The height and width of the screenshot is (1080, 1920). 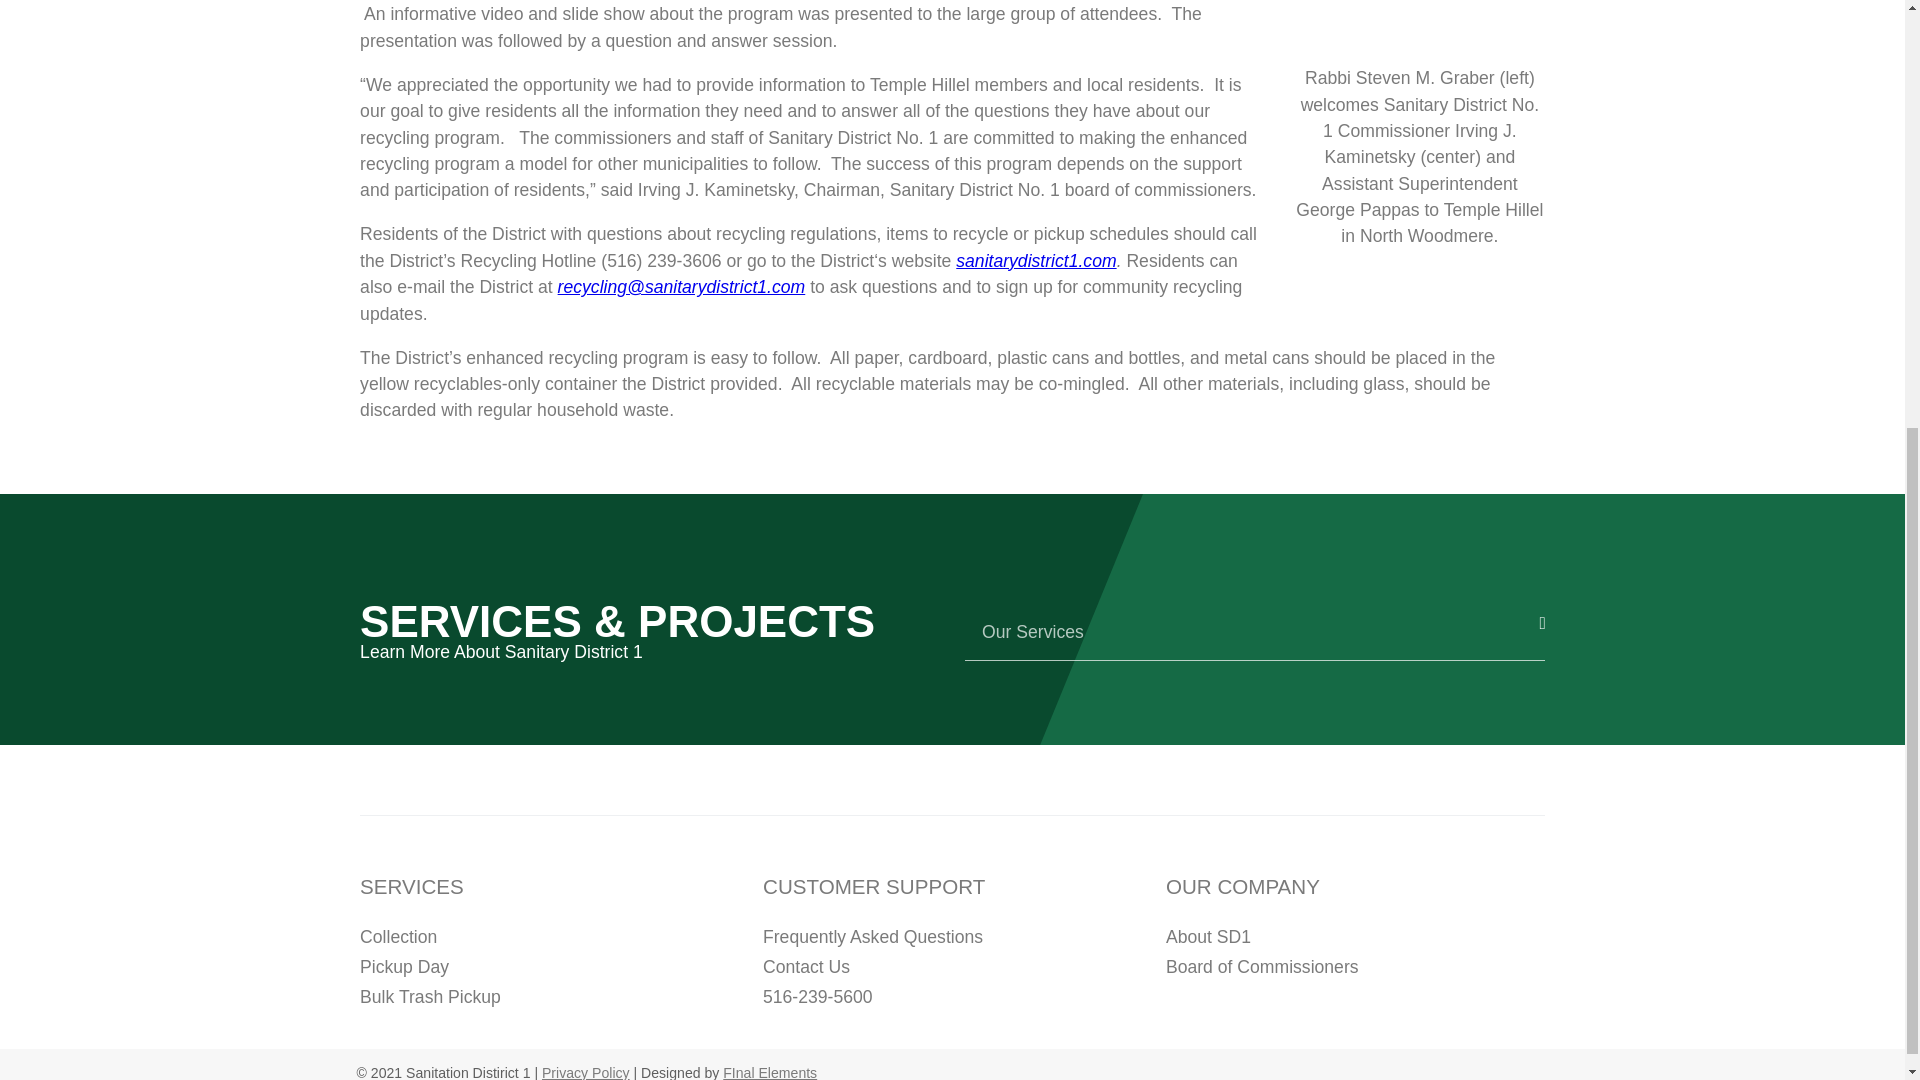 I want to click on sanitarydistrict1.com, so click(x=1036, y=260).